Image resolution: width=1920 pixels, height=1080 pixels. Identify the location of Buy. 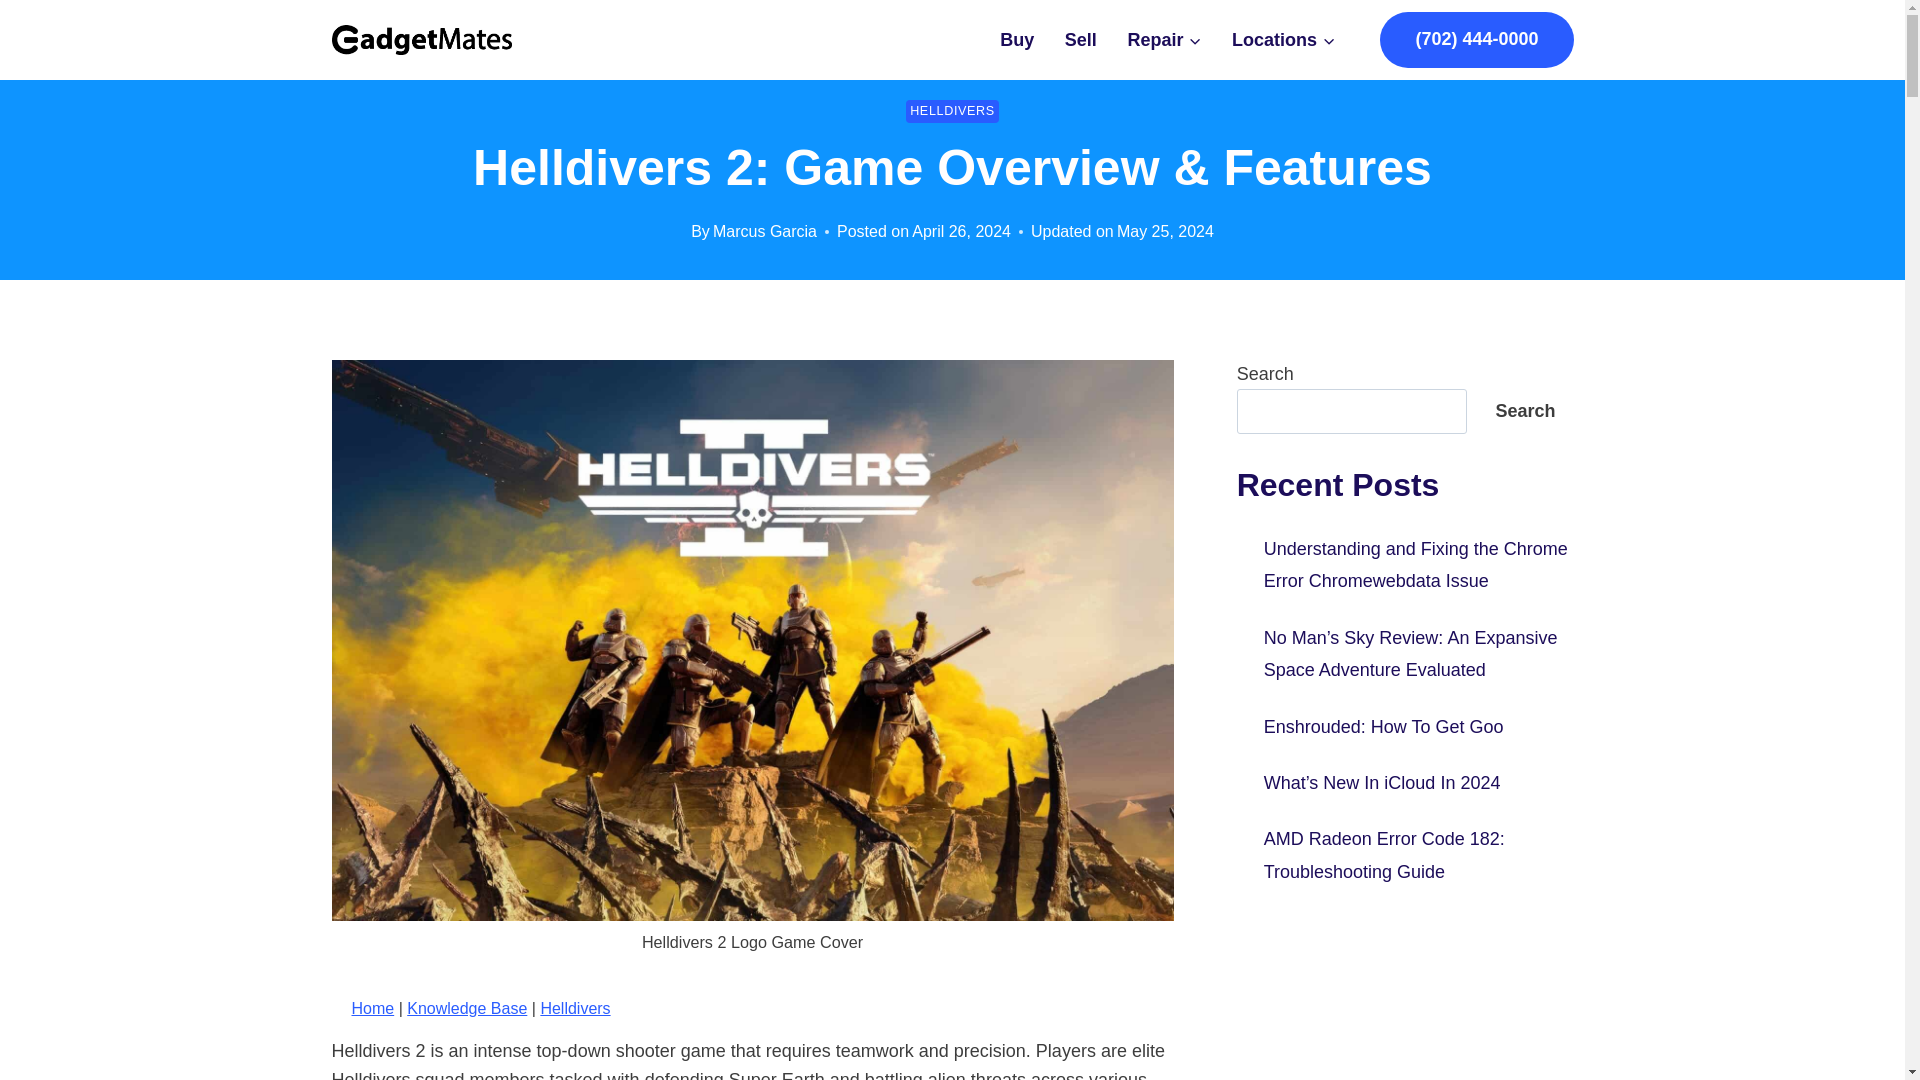
(1017, 40).